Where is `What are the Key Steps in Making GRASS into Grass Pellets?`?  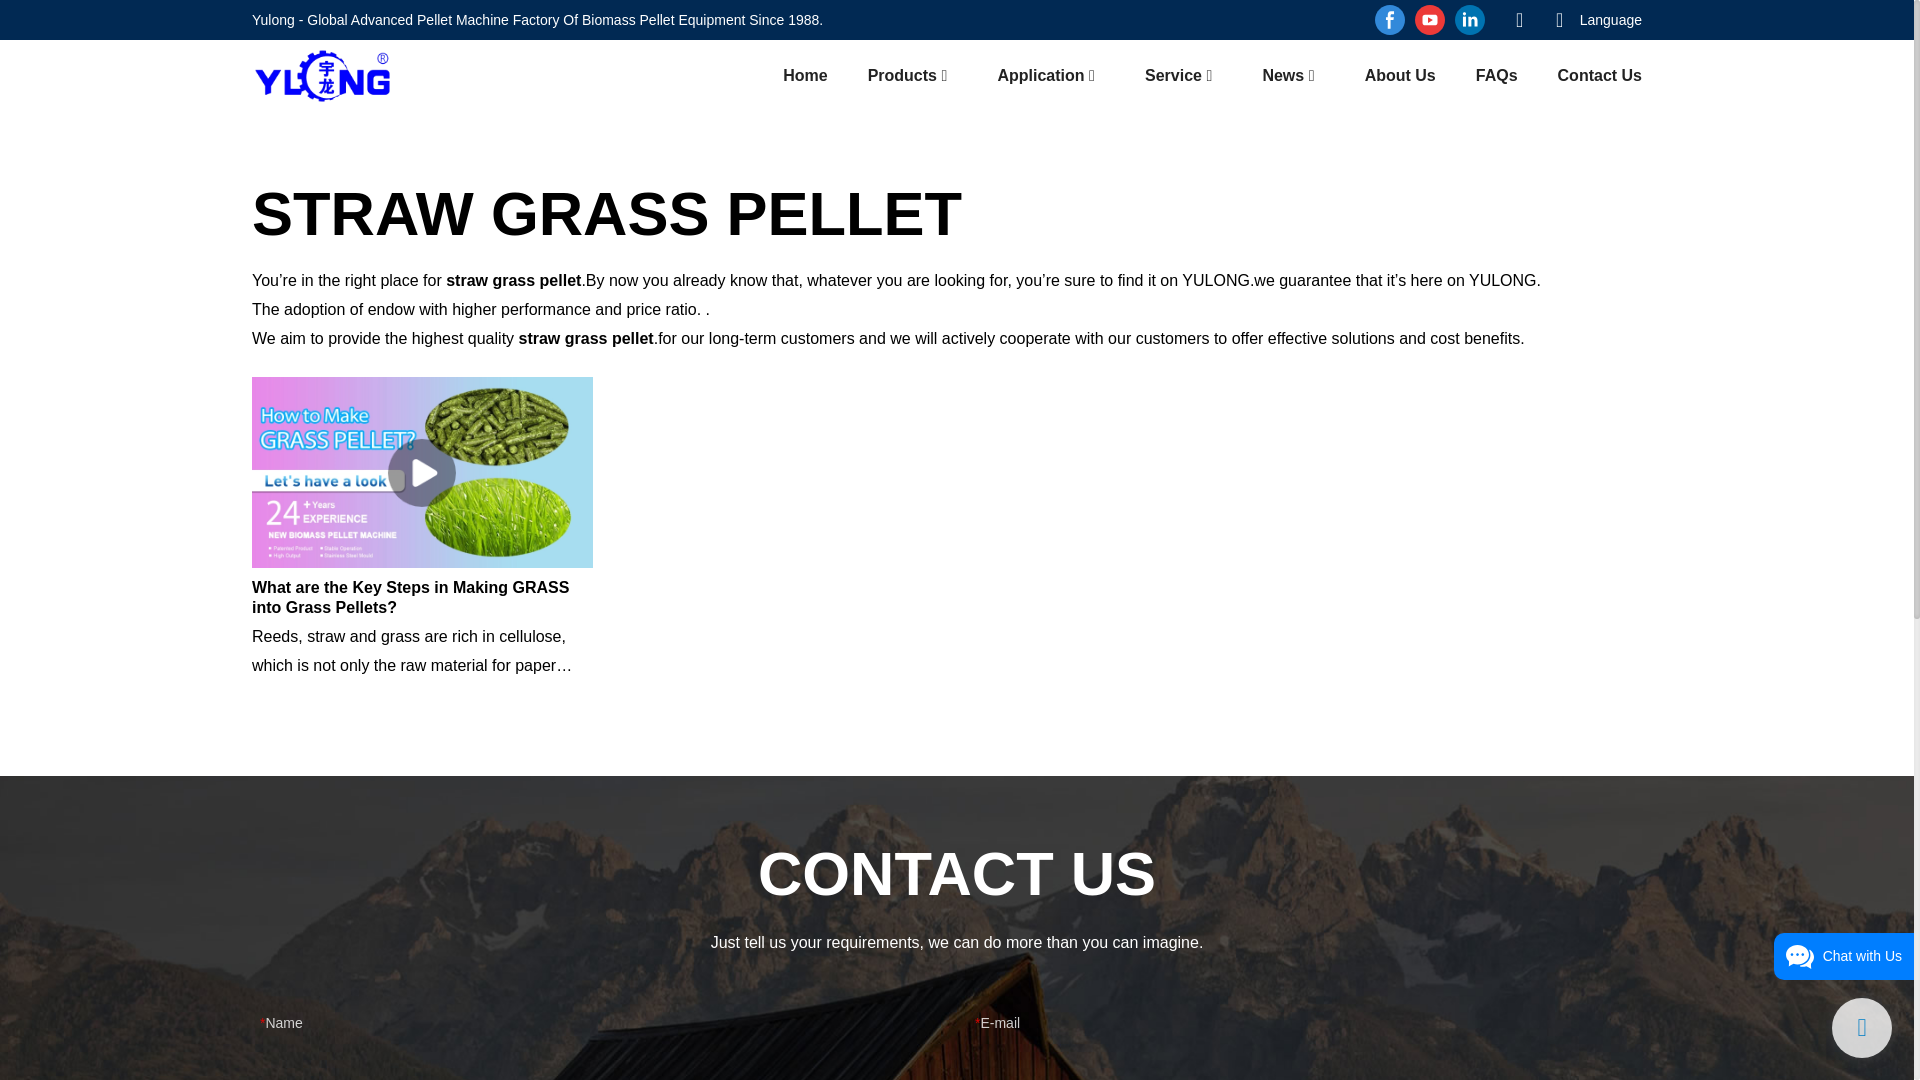
What are the Key Steps in Making GRASS into Grass Pellets? is located at coordinates (422, 596).